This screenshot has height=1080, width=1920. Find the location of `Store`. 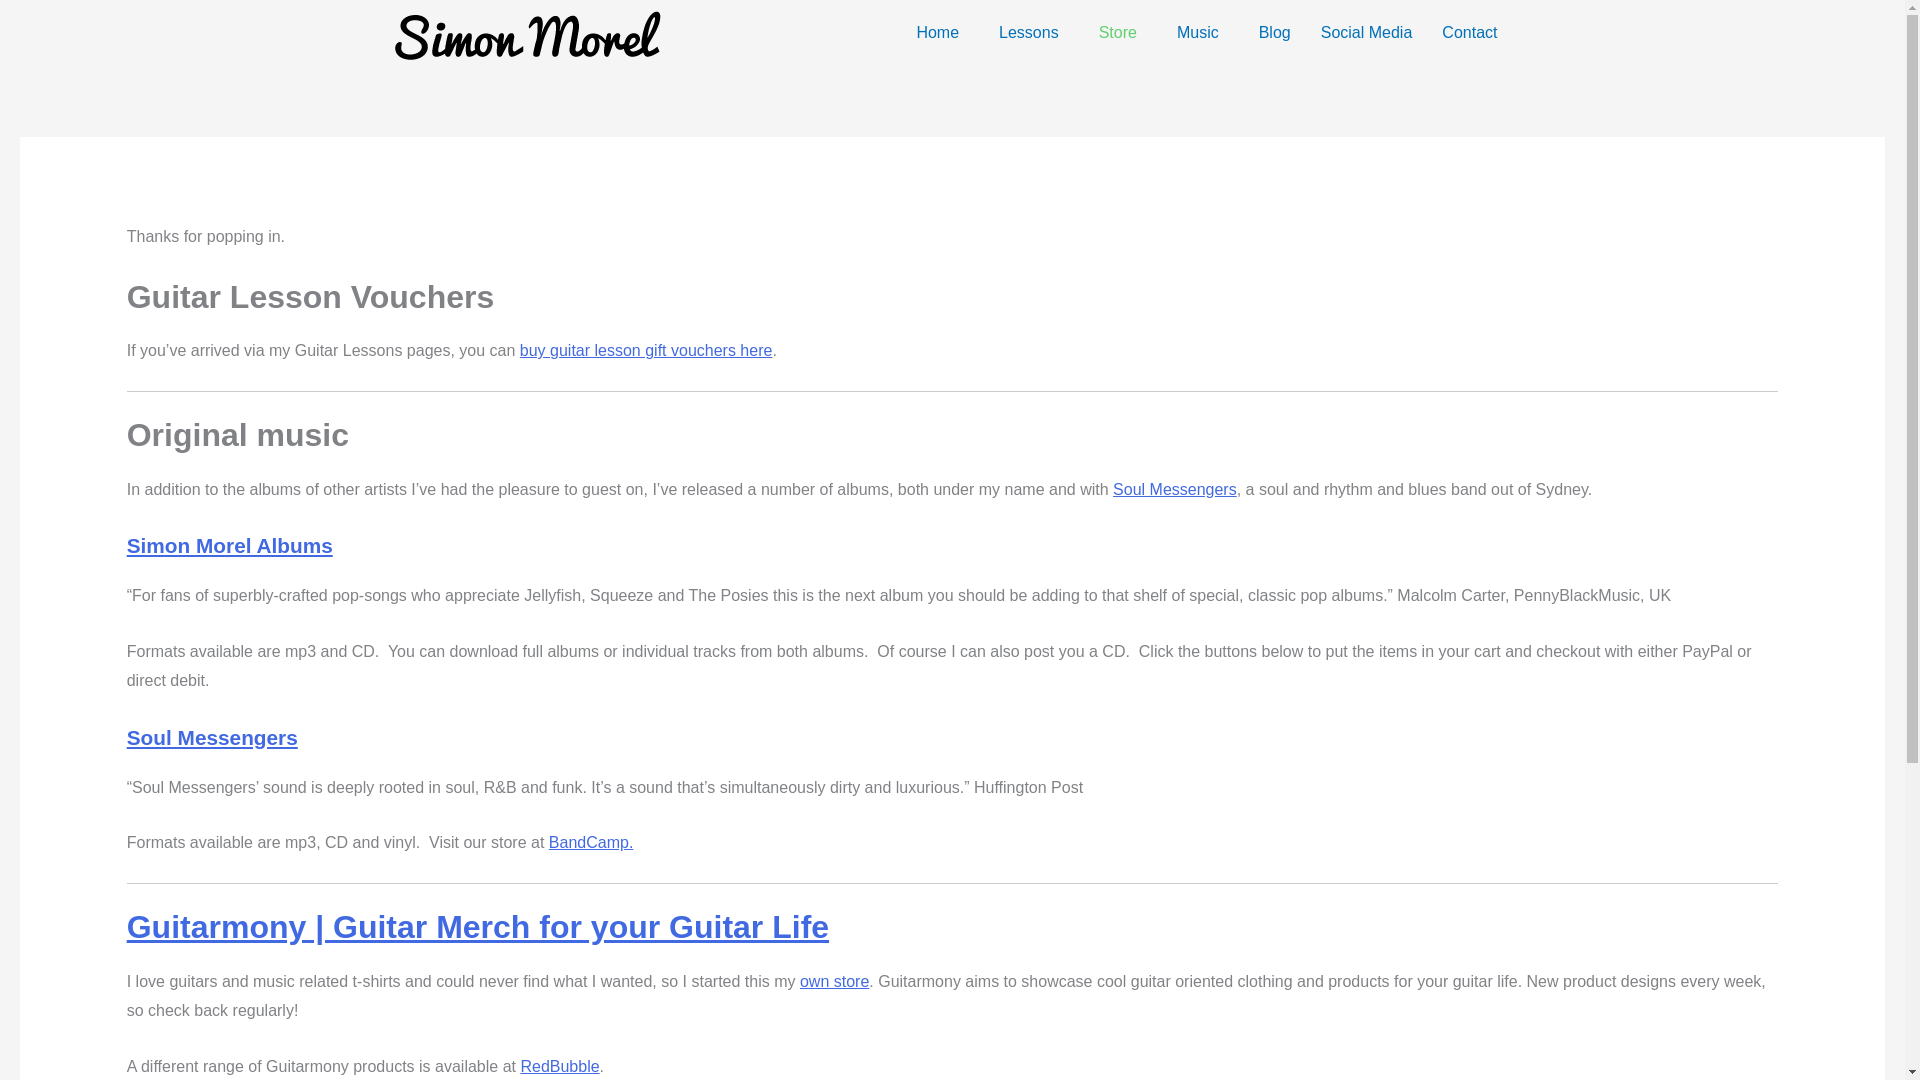

Store is located at coordinates (1122, 32).